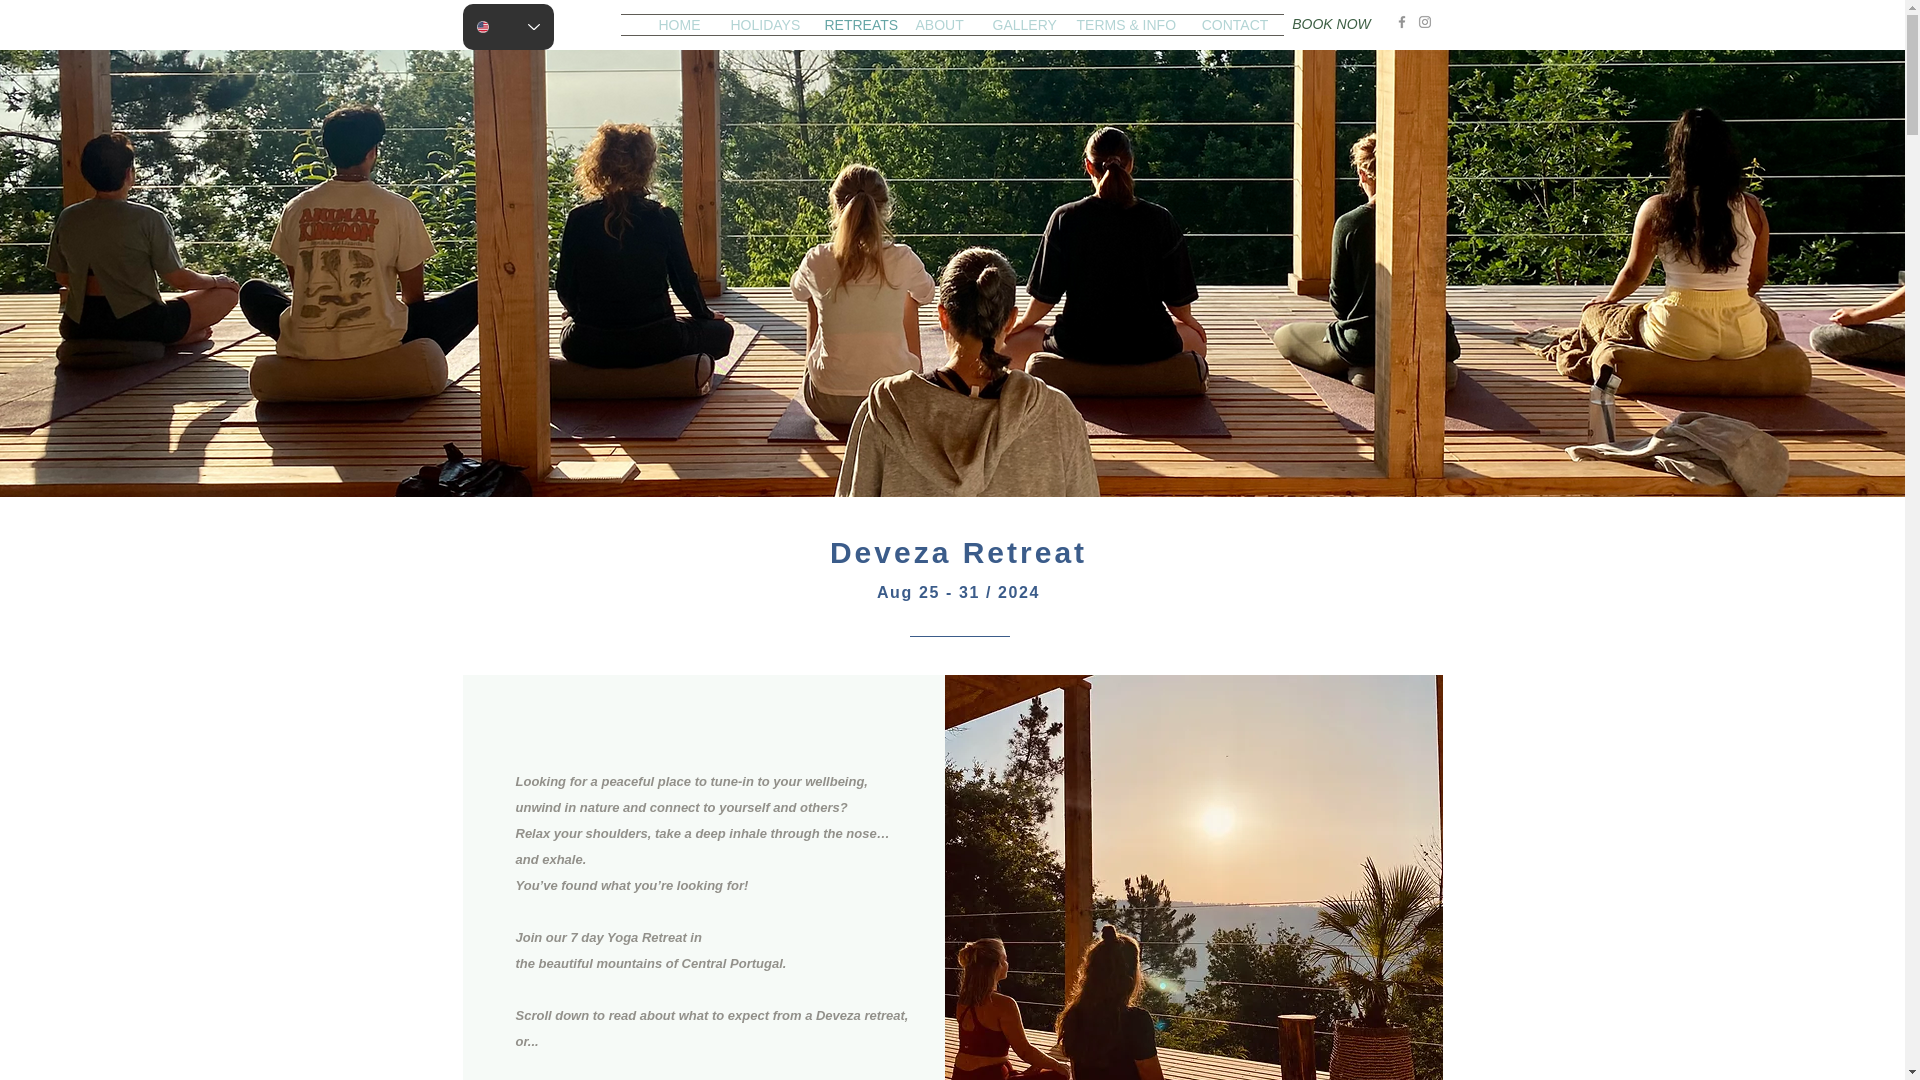 This screenshot has height=1080, width=1920. What do you see at coordinates (938, 24) in the screenshot?
I see `ABOUT` at bounding box center [938, 24].